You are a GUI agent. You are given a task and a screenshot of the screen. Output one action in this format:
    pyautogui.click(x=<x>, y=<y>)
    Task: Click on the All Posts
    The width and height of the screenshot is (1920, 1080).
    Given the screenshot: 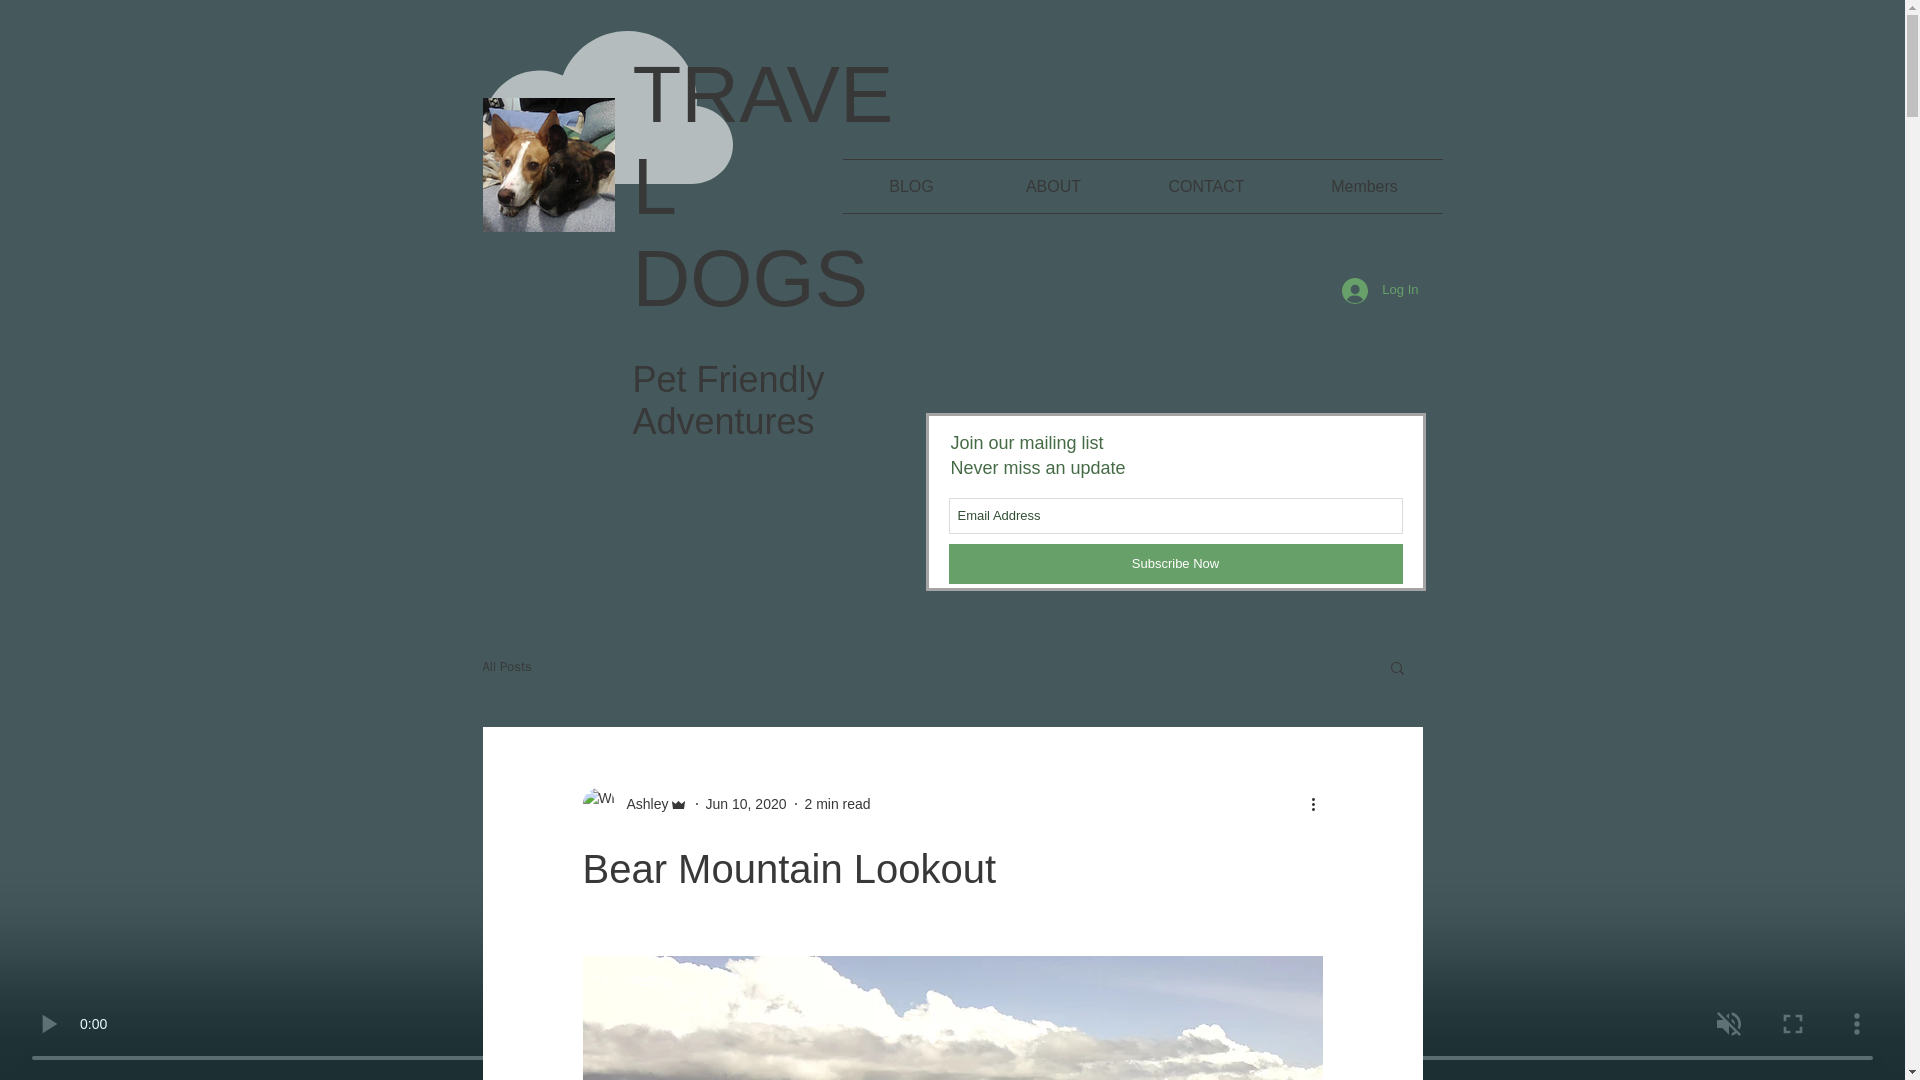 What is the action you would take?
    pyautogui.click(x=506, y=666)
    